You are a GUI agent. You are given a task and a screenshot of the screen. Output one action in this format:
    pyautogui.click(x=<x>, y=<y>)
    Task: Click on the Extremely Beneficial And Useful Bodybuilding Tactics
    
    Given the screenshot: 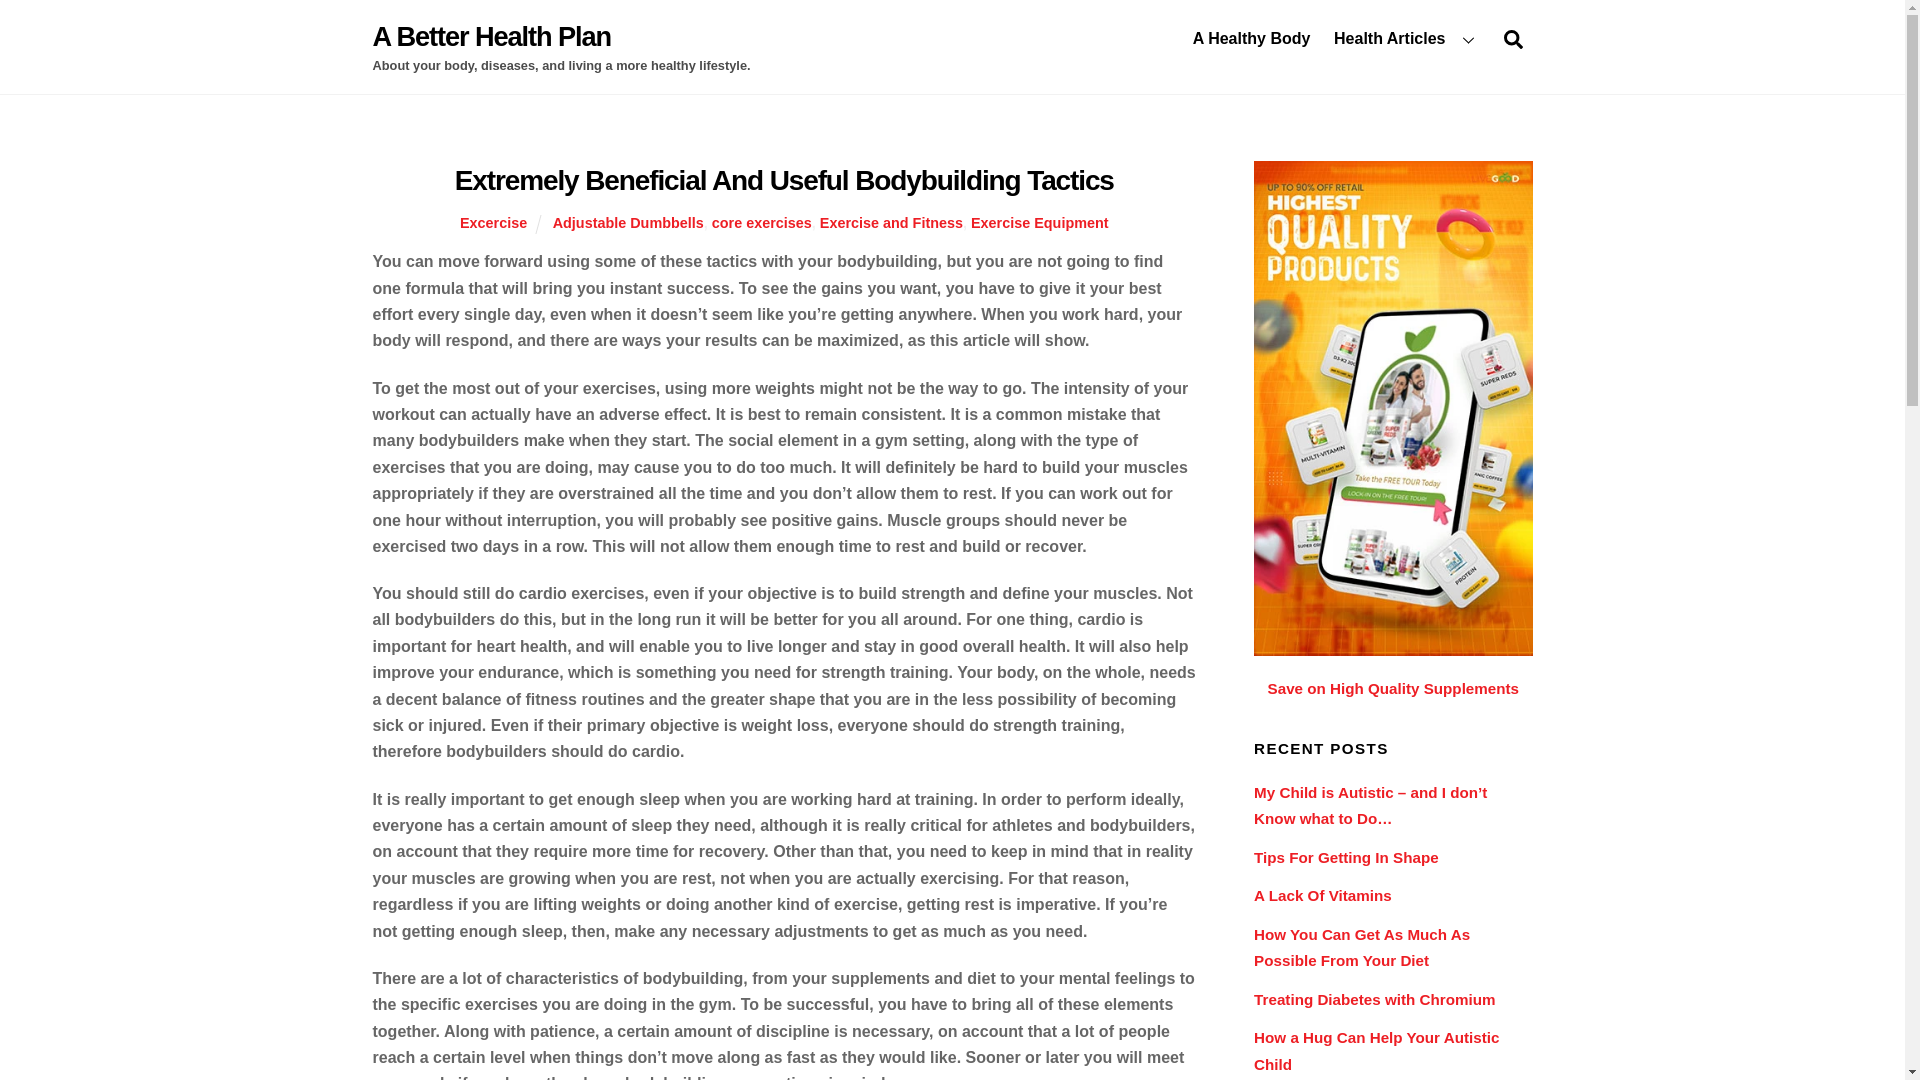 What is the action you would take?
    pyautogui.click(x=784, y=180)
    